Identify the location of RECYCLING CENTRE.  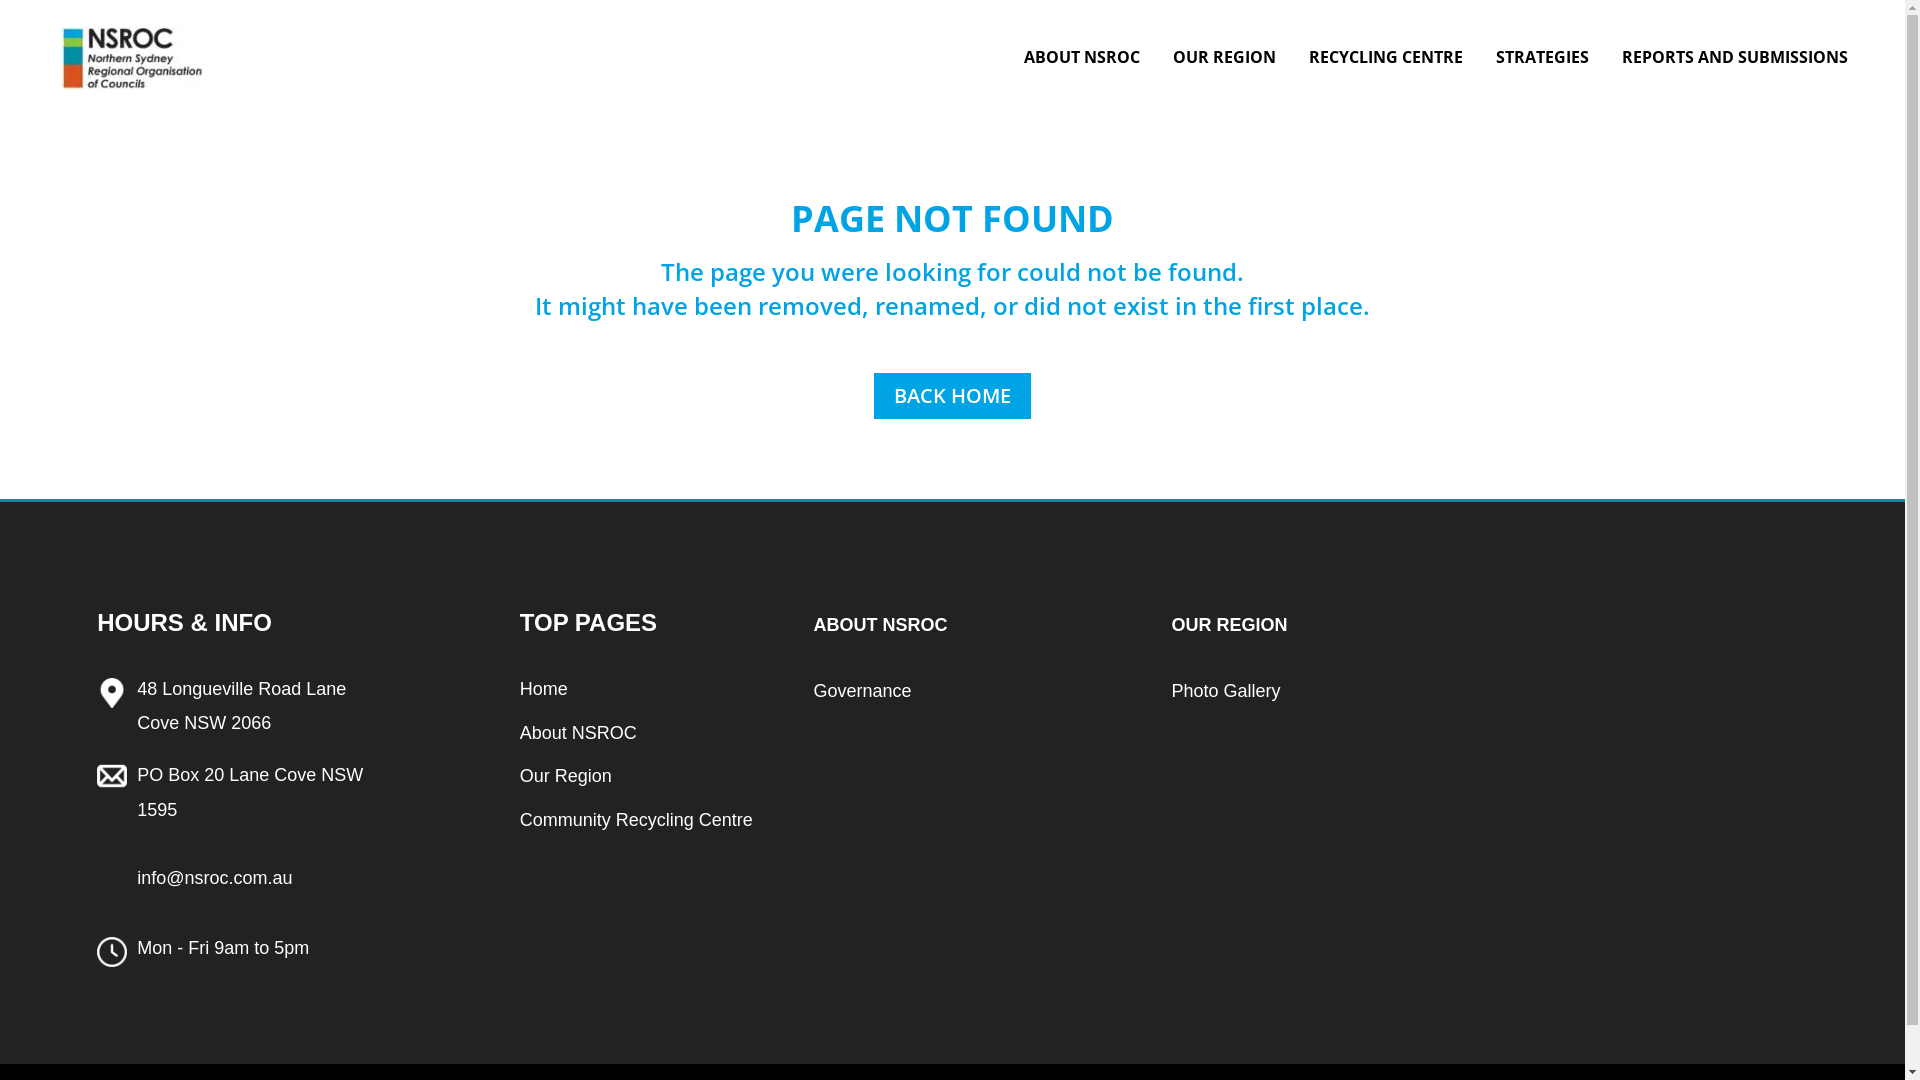
(1386, 74).